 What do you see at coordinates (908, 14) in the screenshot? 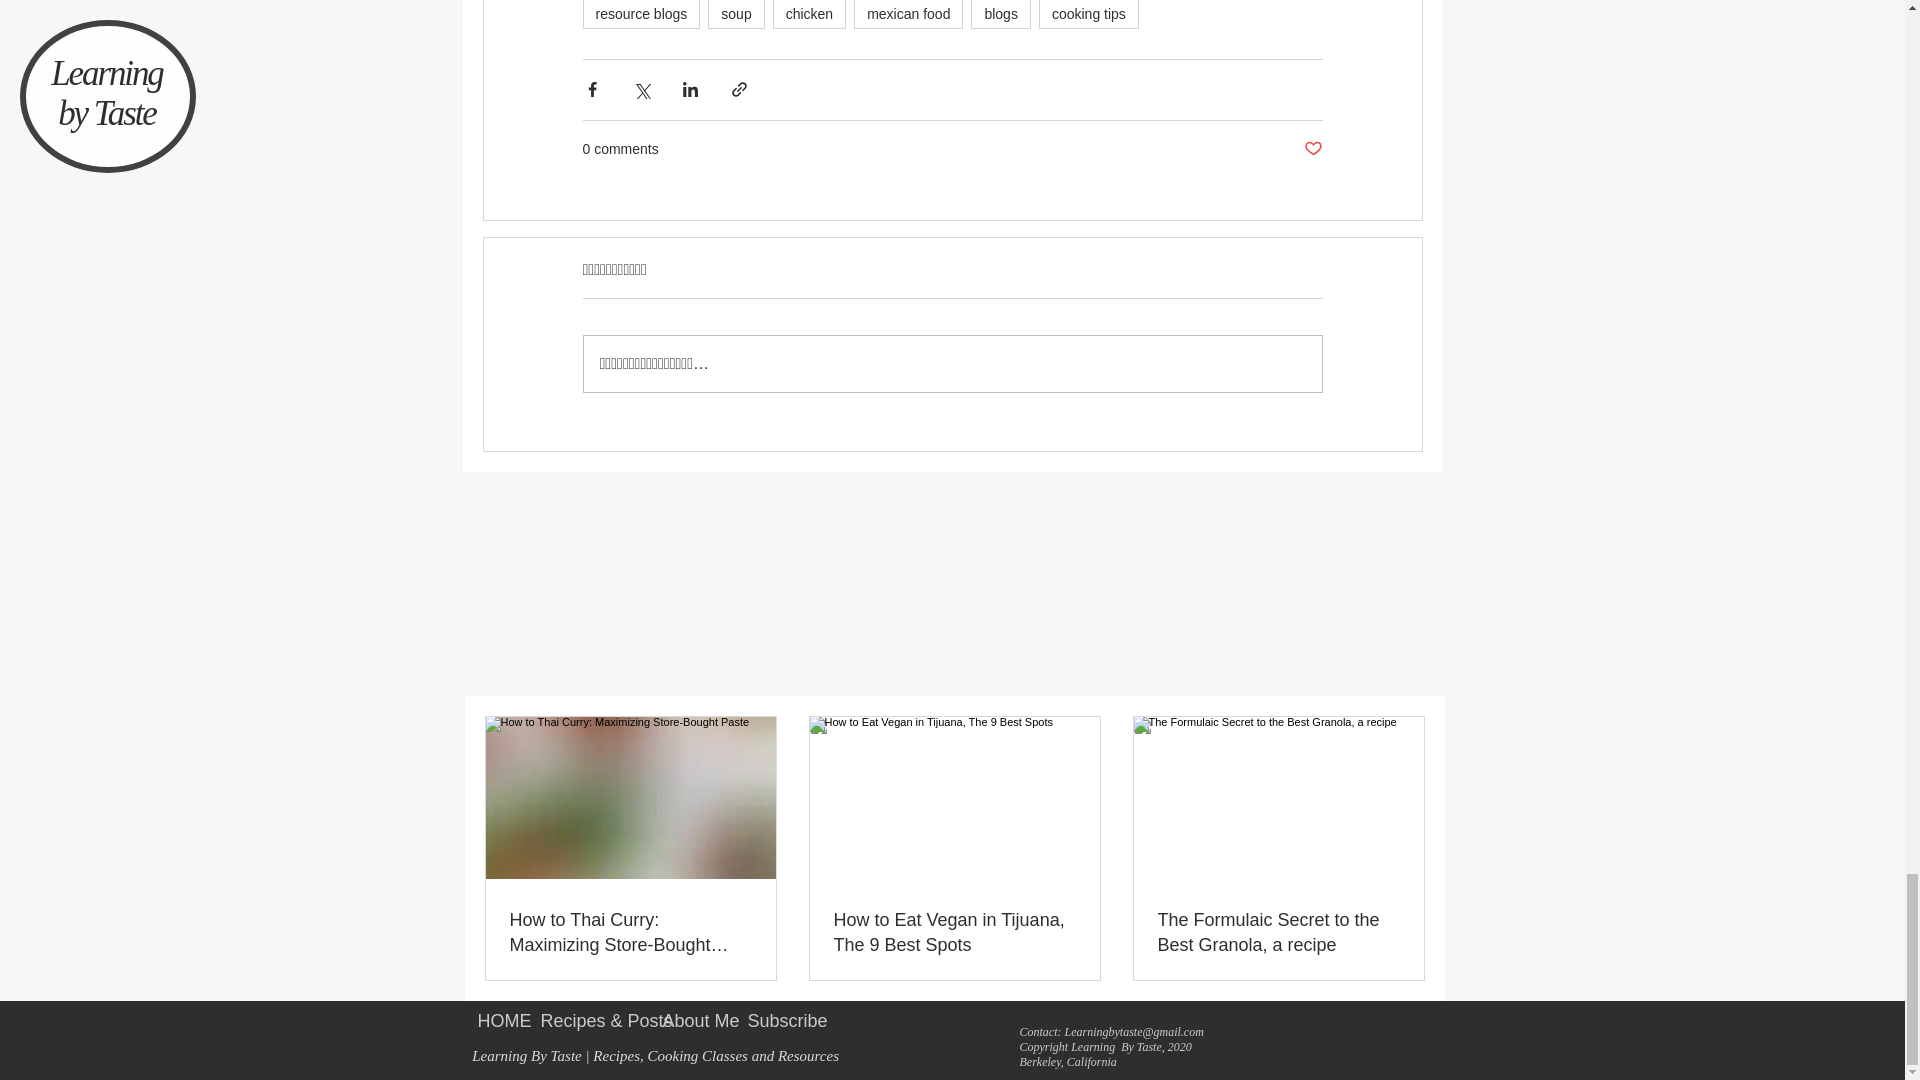
I see `mexican food` at bounding box center [908, 14].